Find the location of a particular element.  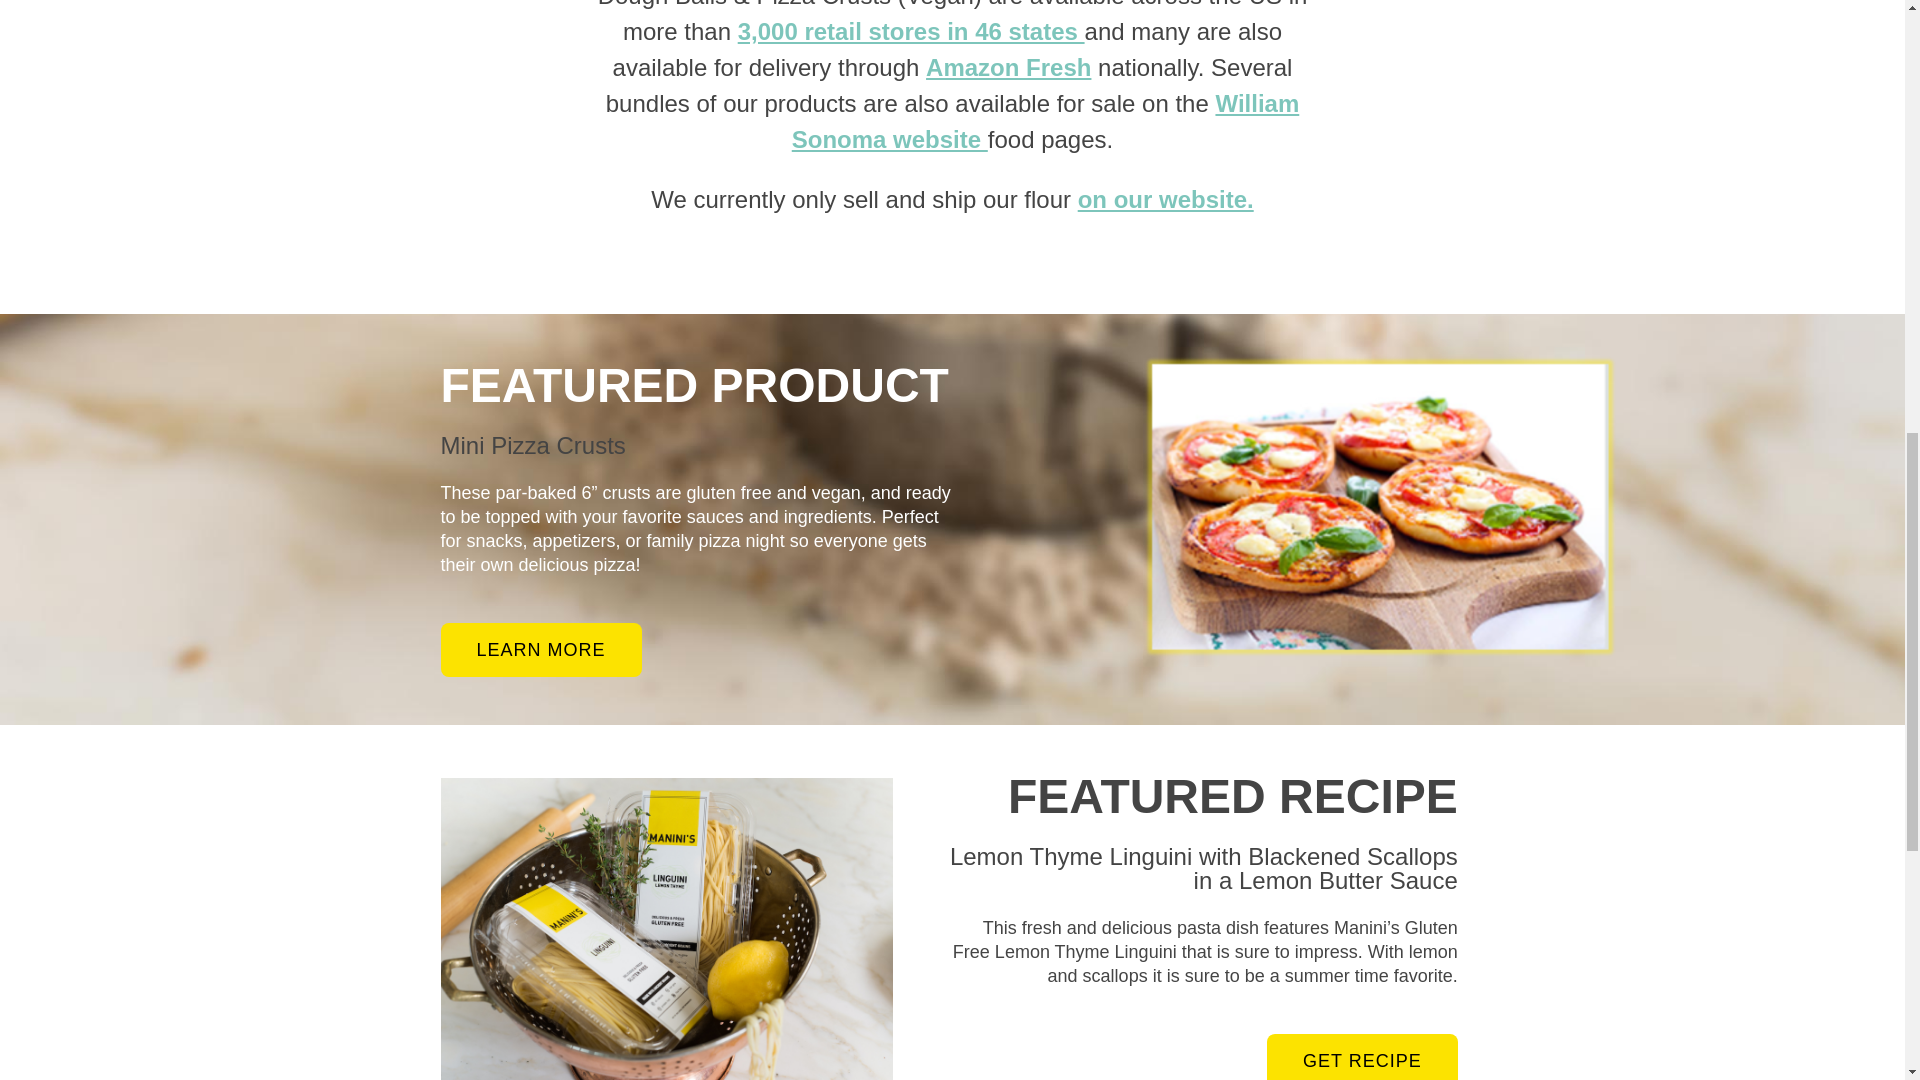

LEARN MORE is located at coordinates (540, 650).